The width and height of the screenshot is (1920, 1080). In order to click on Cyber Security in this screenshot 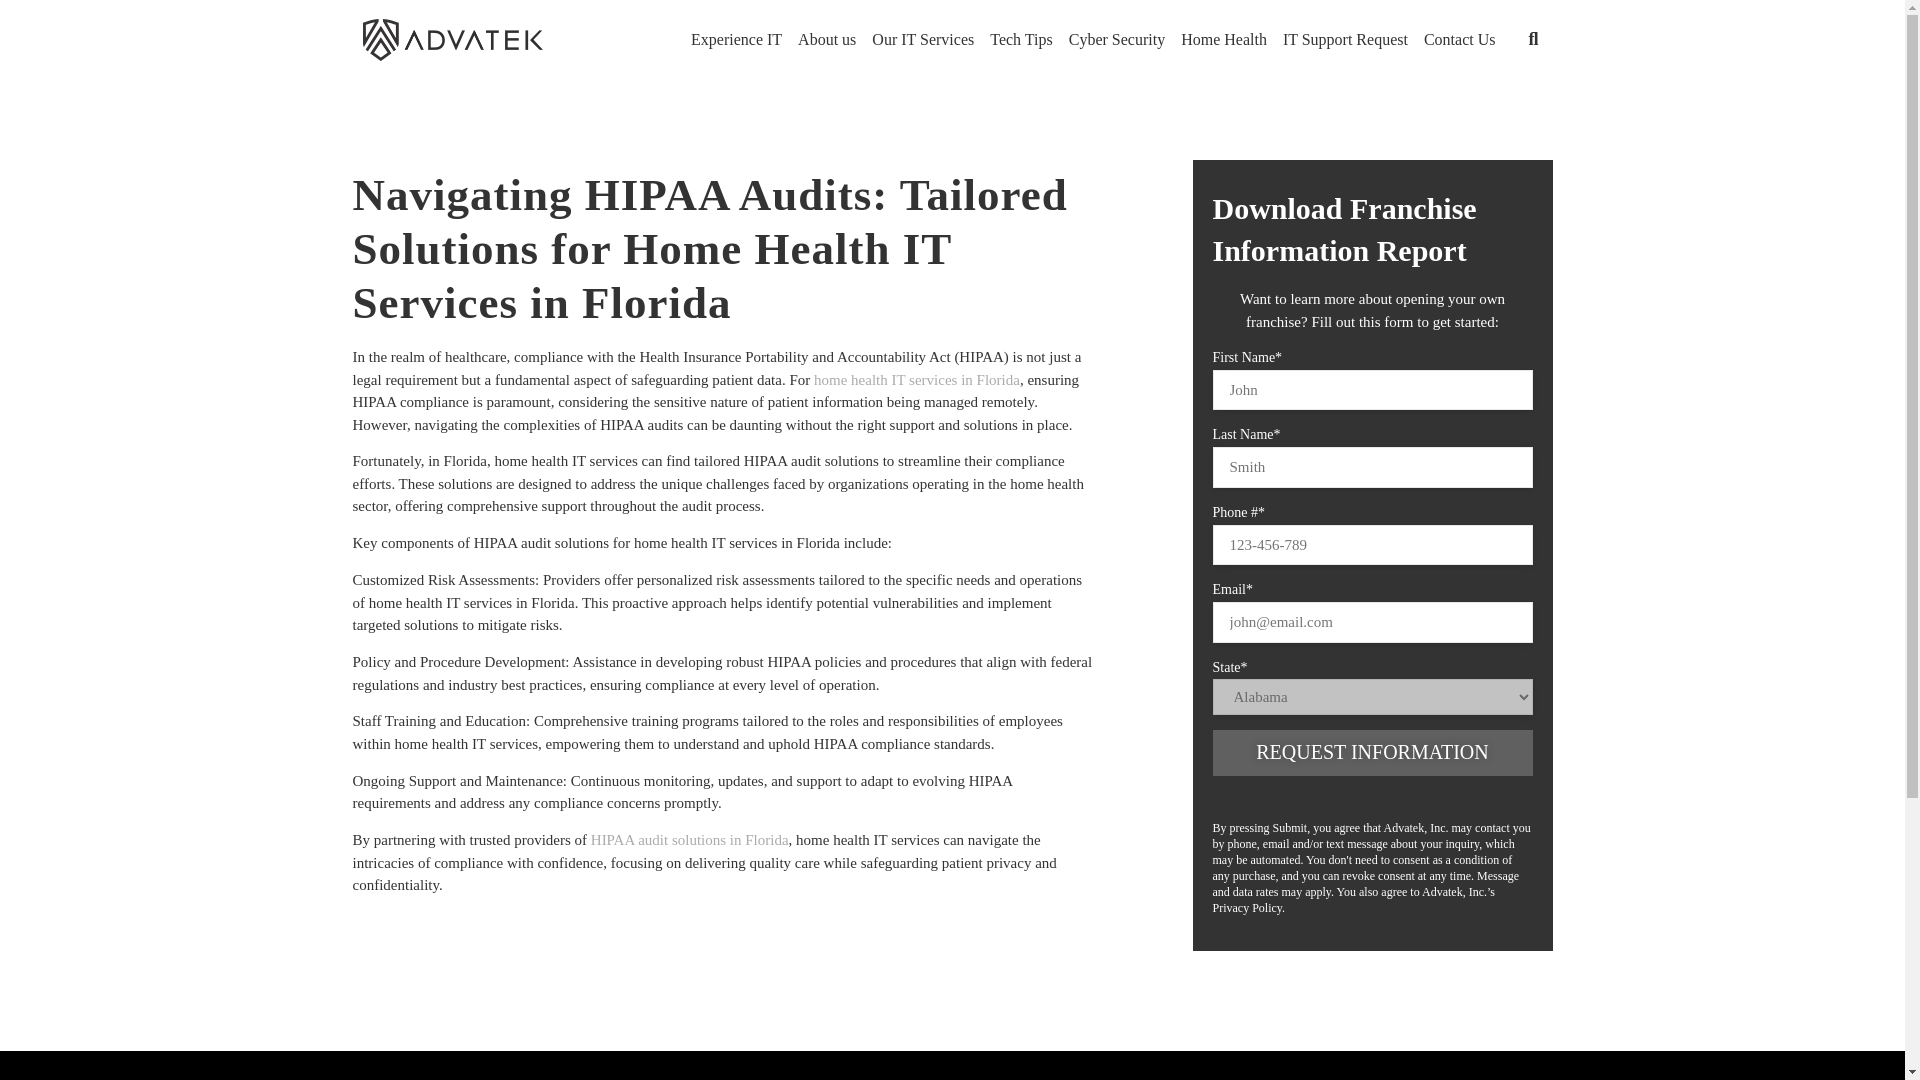, I will do `click(1117, 40)`.